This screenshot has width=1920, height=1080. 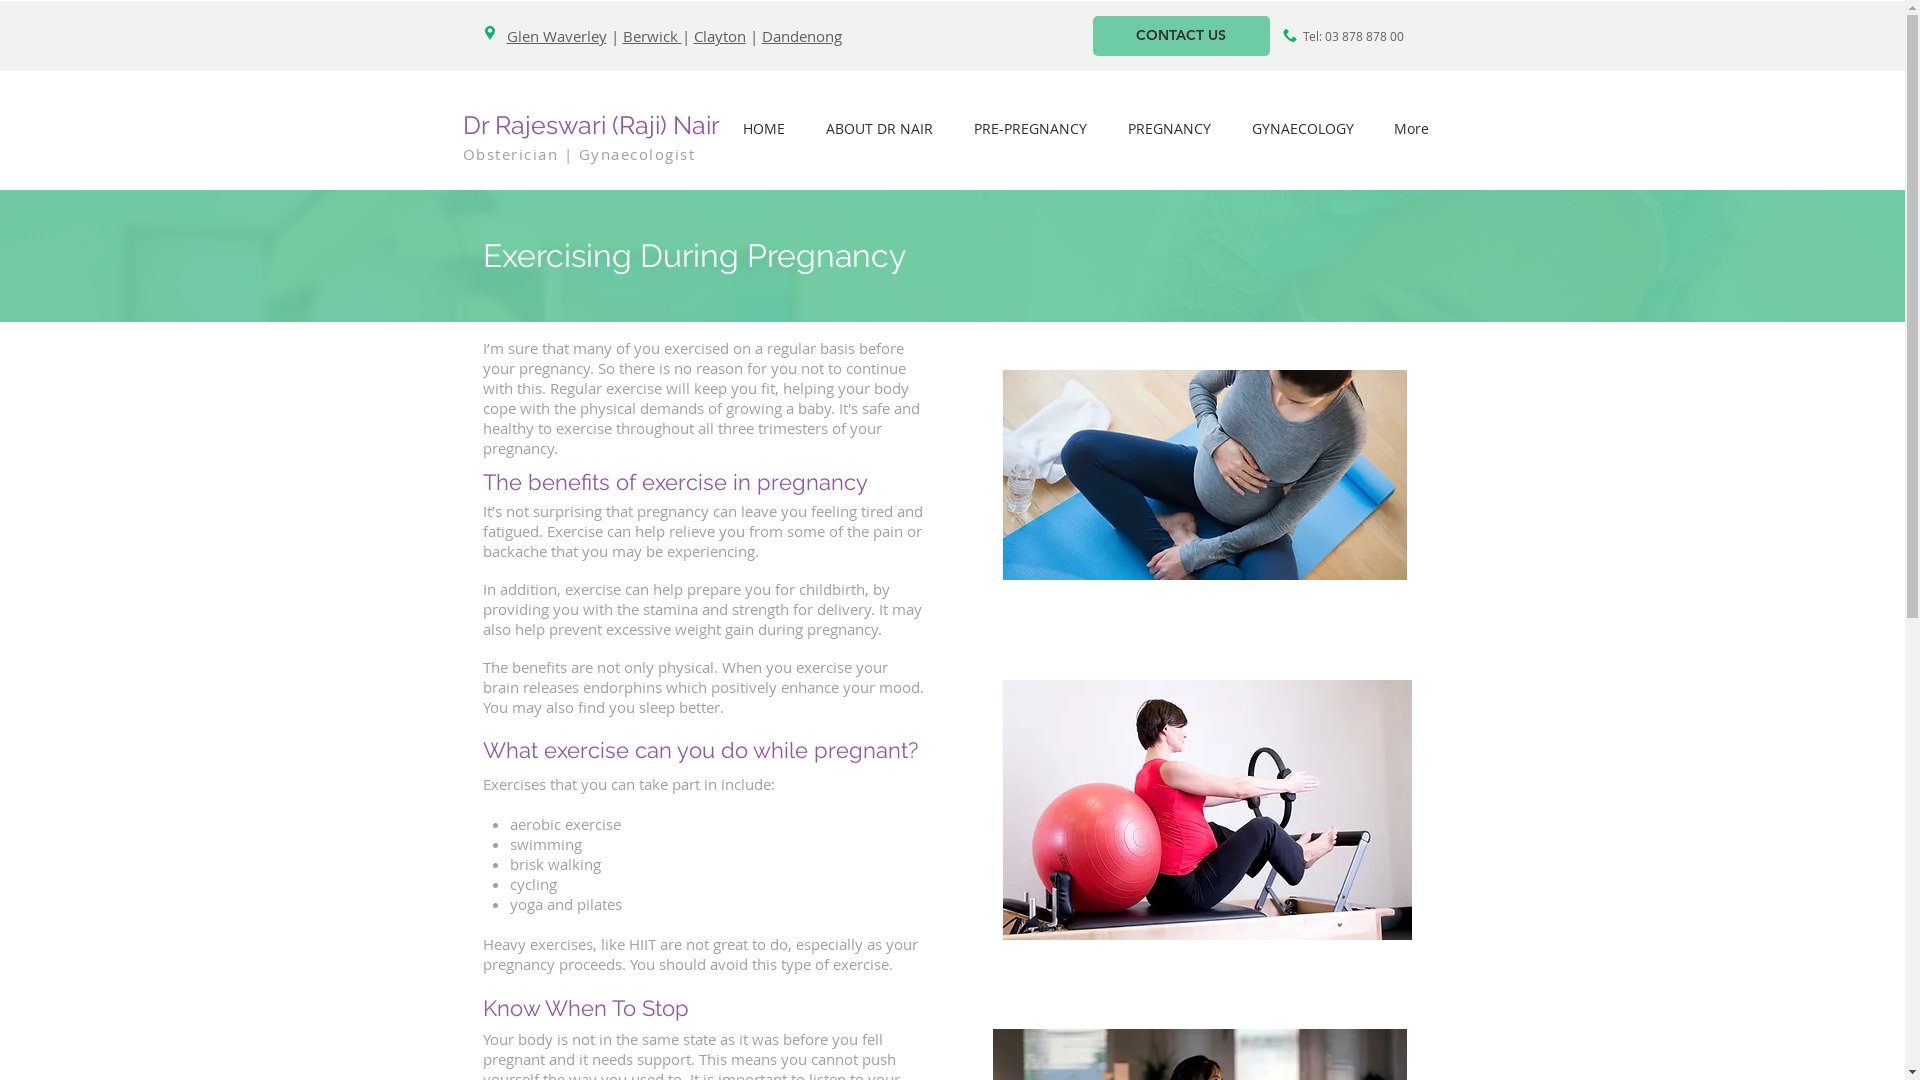 What do you see at coordinates (720, 36) in the screenshot?
I see `Clayton` at bounding box center [720, 36].